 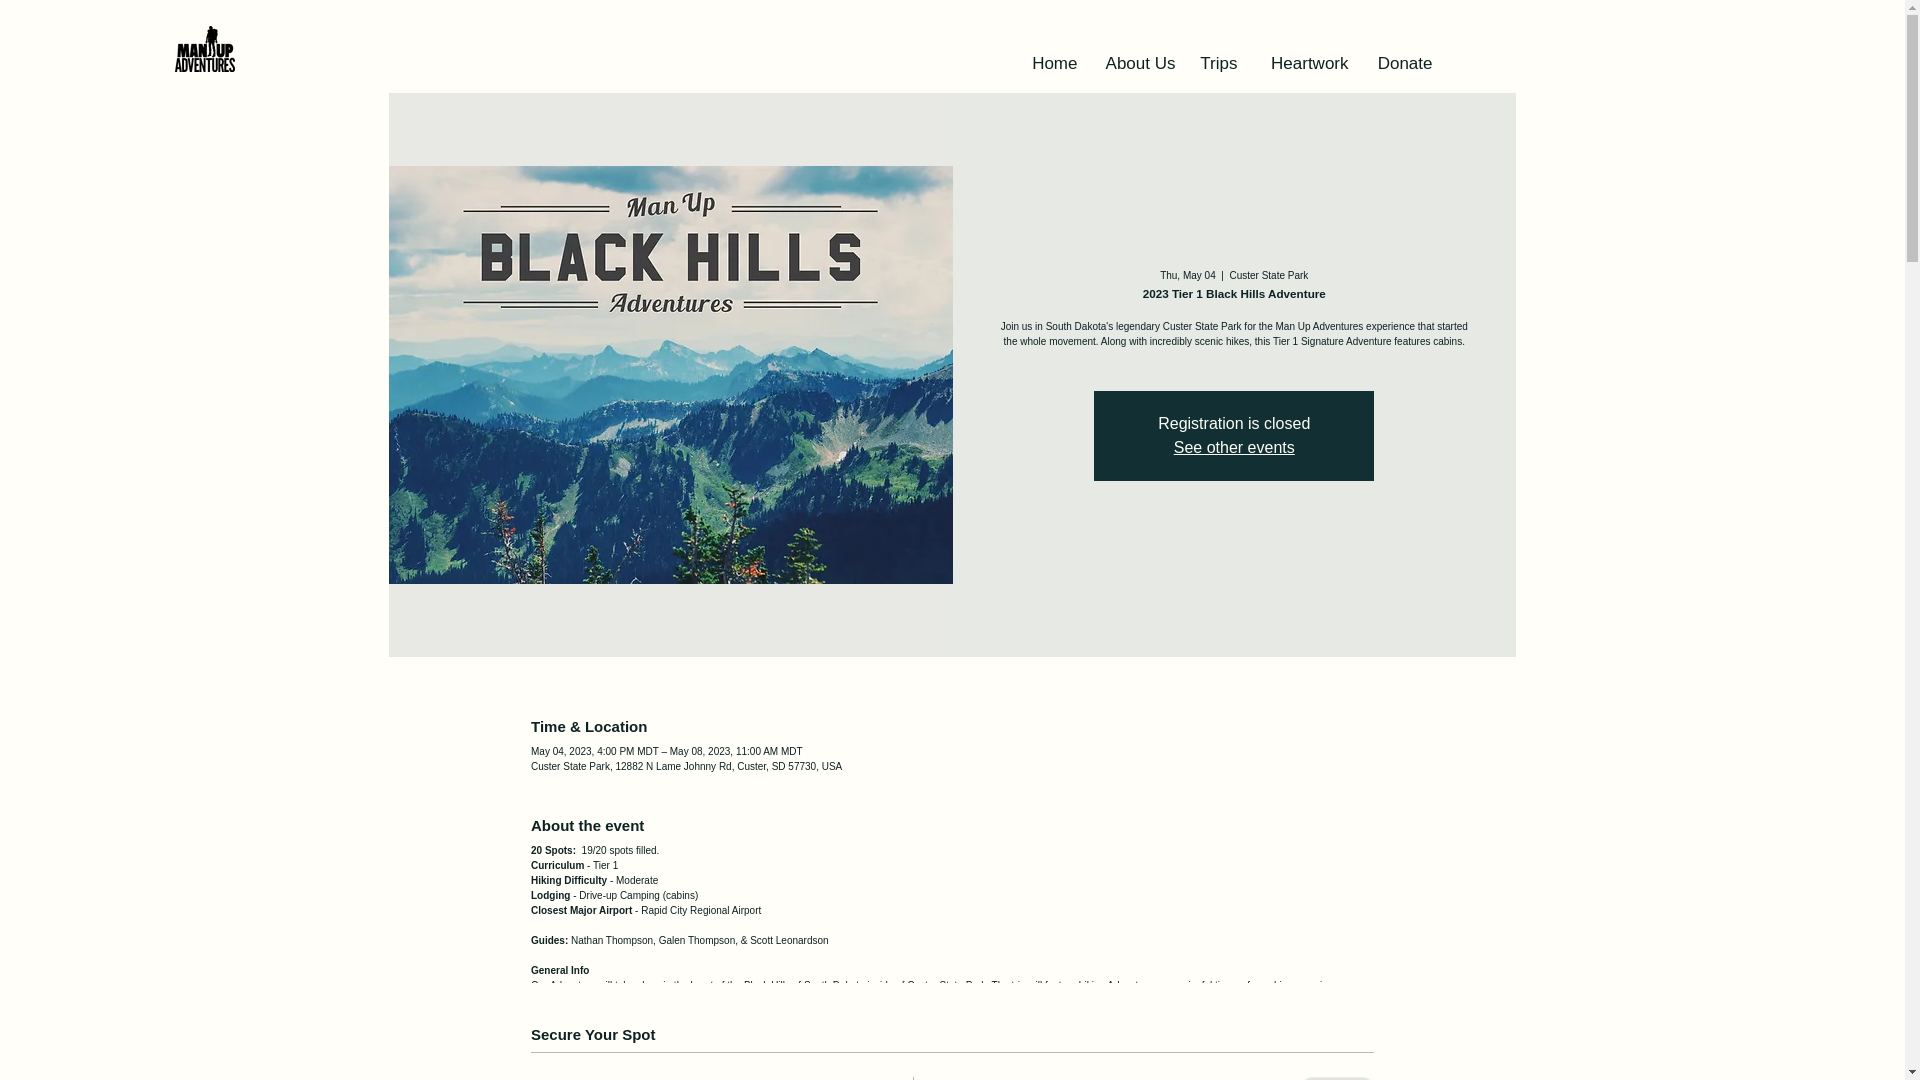 What do you see at coordinates (1399, 63) in the screenshot?
I see `Donate` at bounding box center [1399, 63].